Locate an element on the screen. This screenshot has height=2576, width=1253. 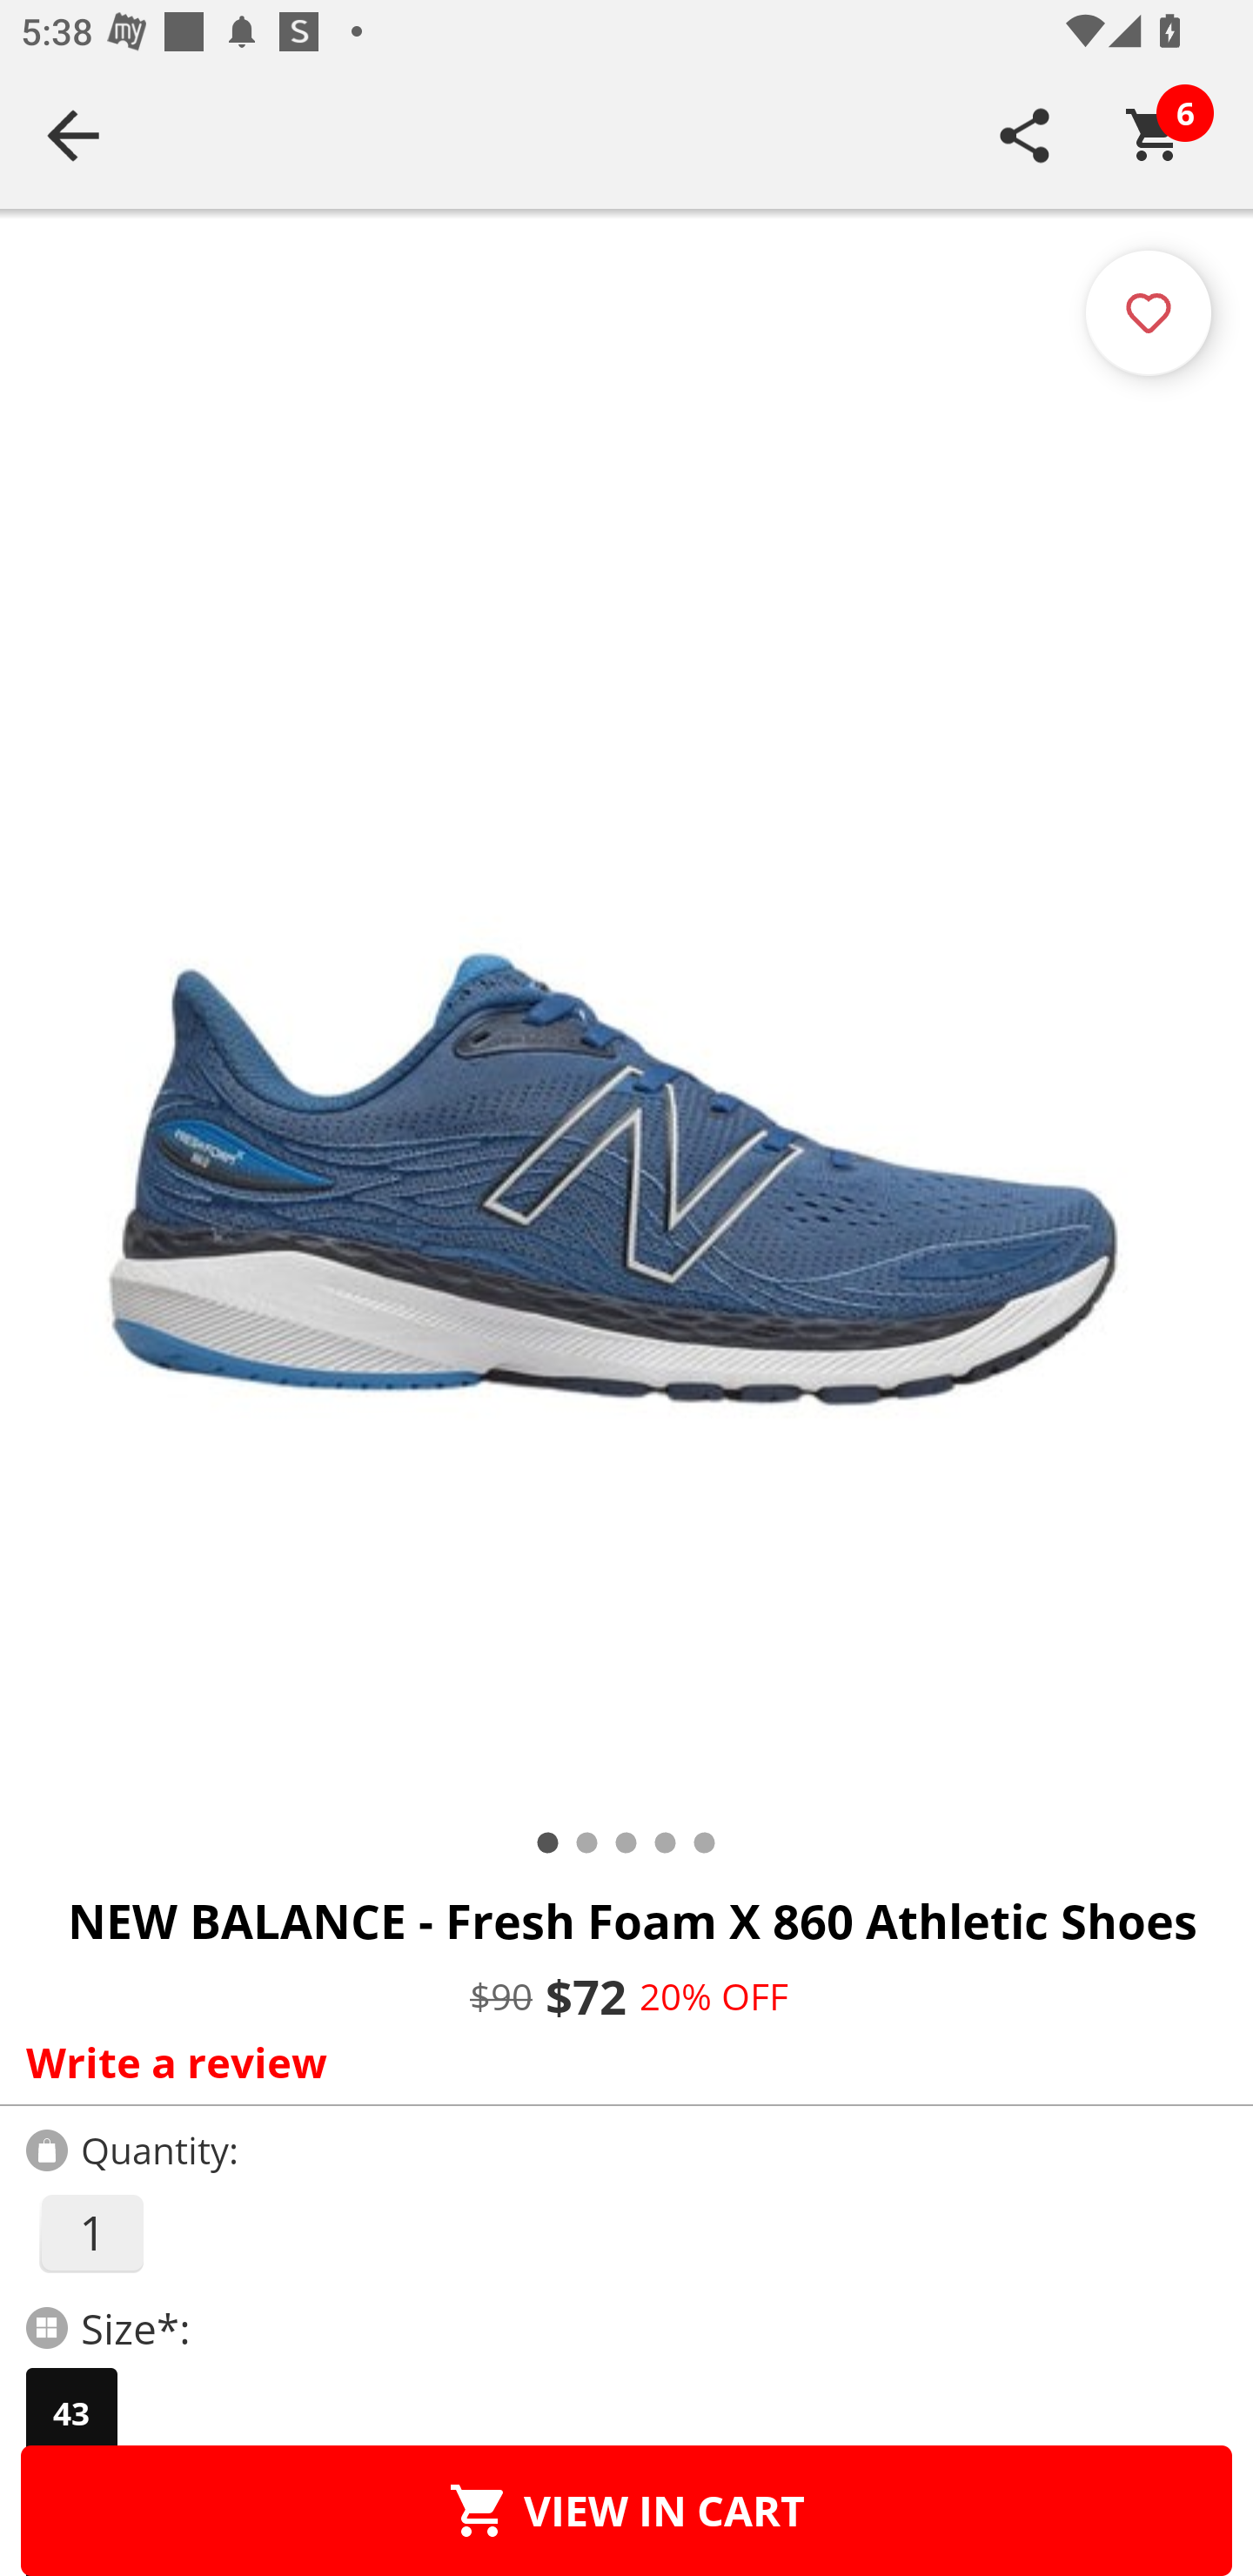
VIEW IN CART is located at coordinates (626, 2510).